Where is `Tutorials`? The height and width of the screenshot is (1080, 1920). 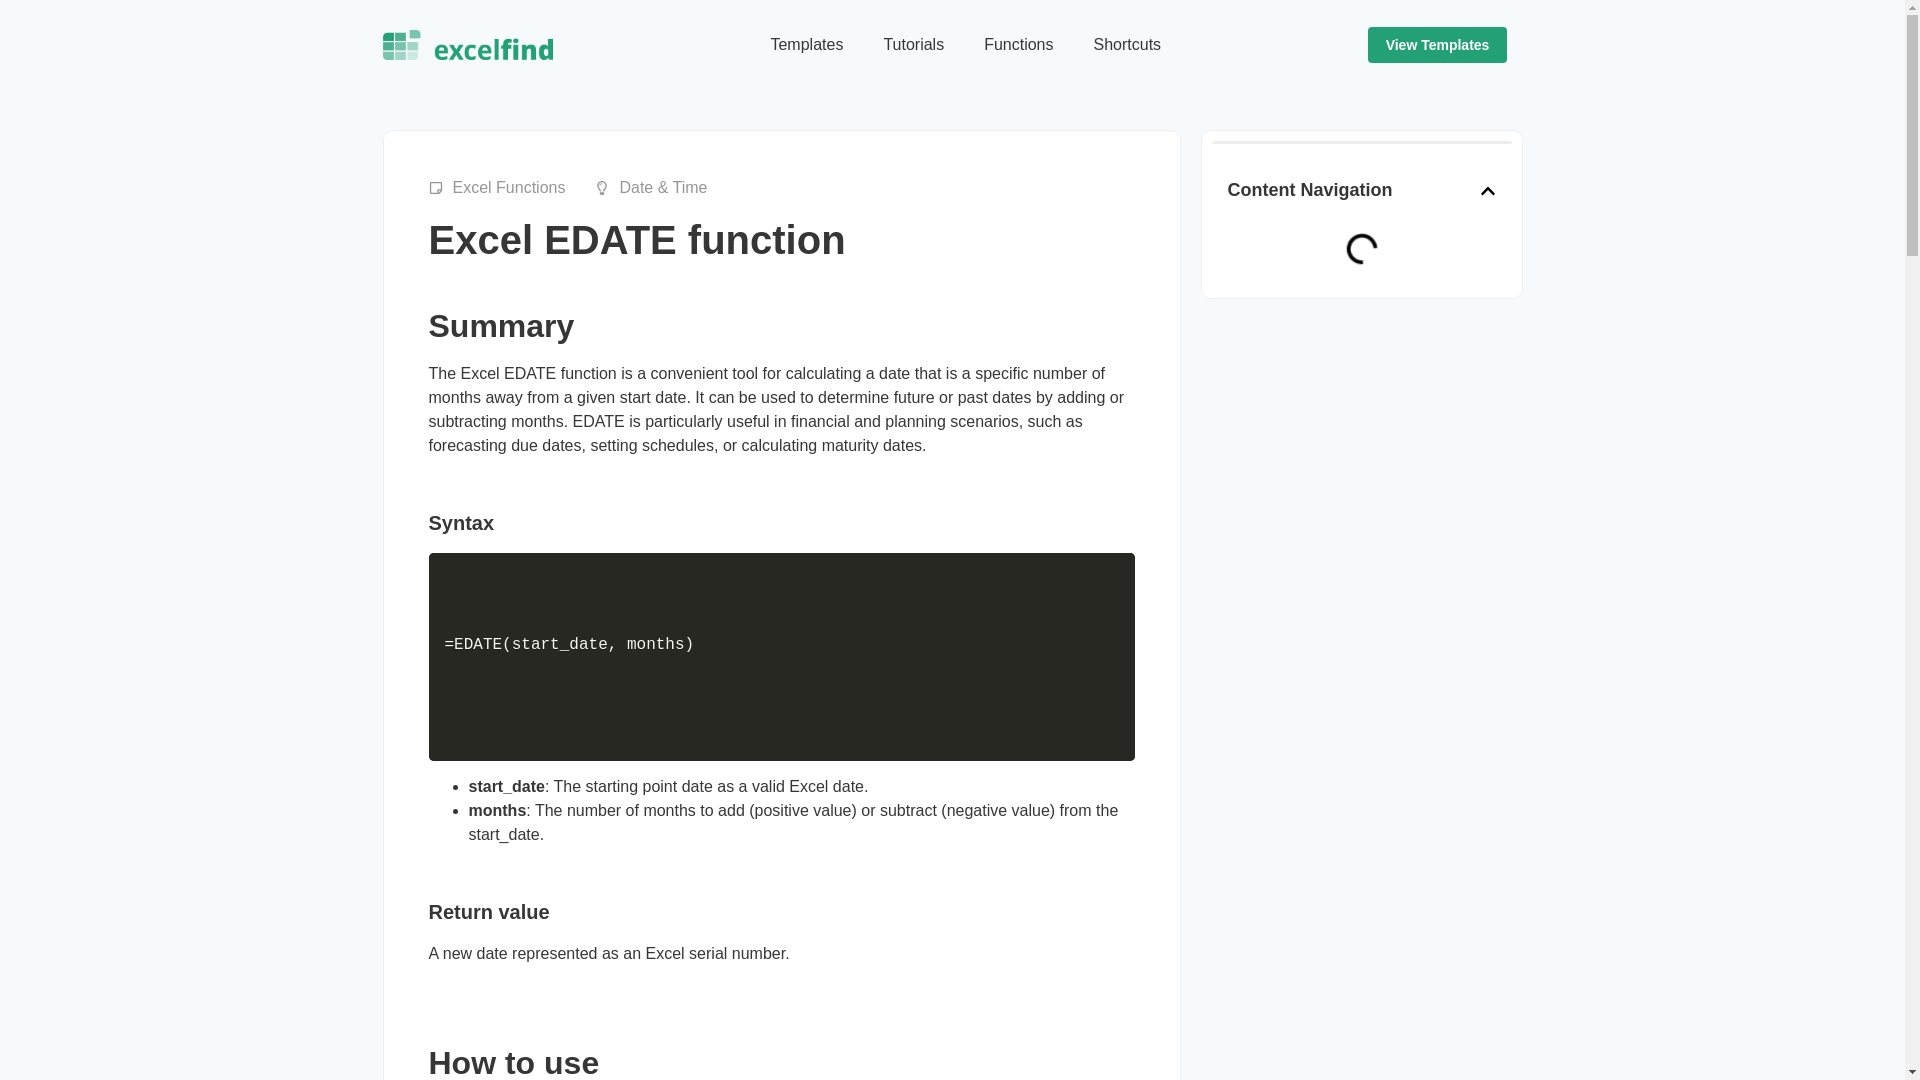 Tutorials is located at coordinates (912, 44).